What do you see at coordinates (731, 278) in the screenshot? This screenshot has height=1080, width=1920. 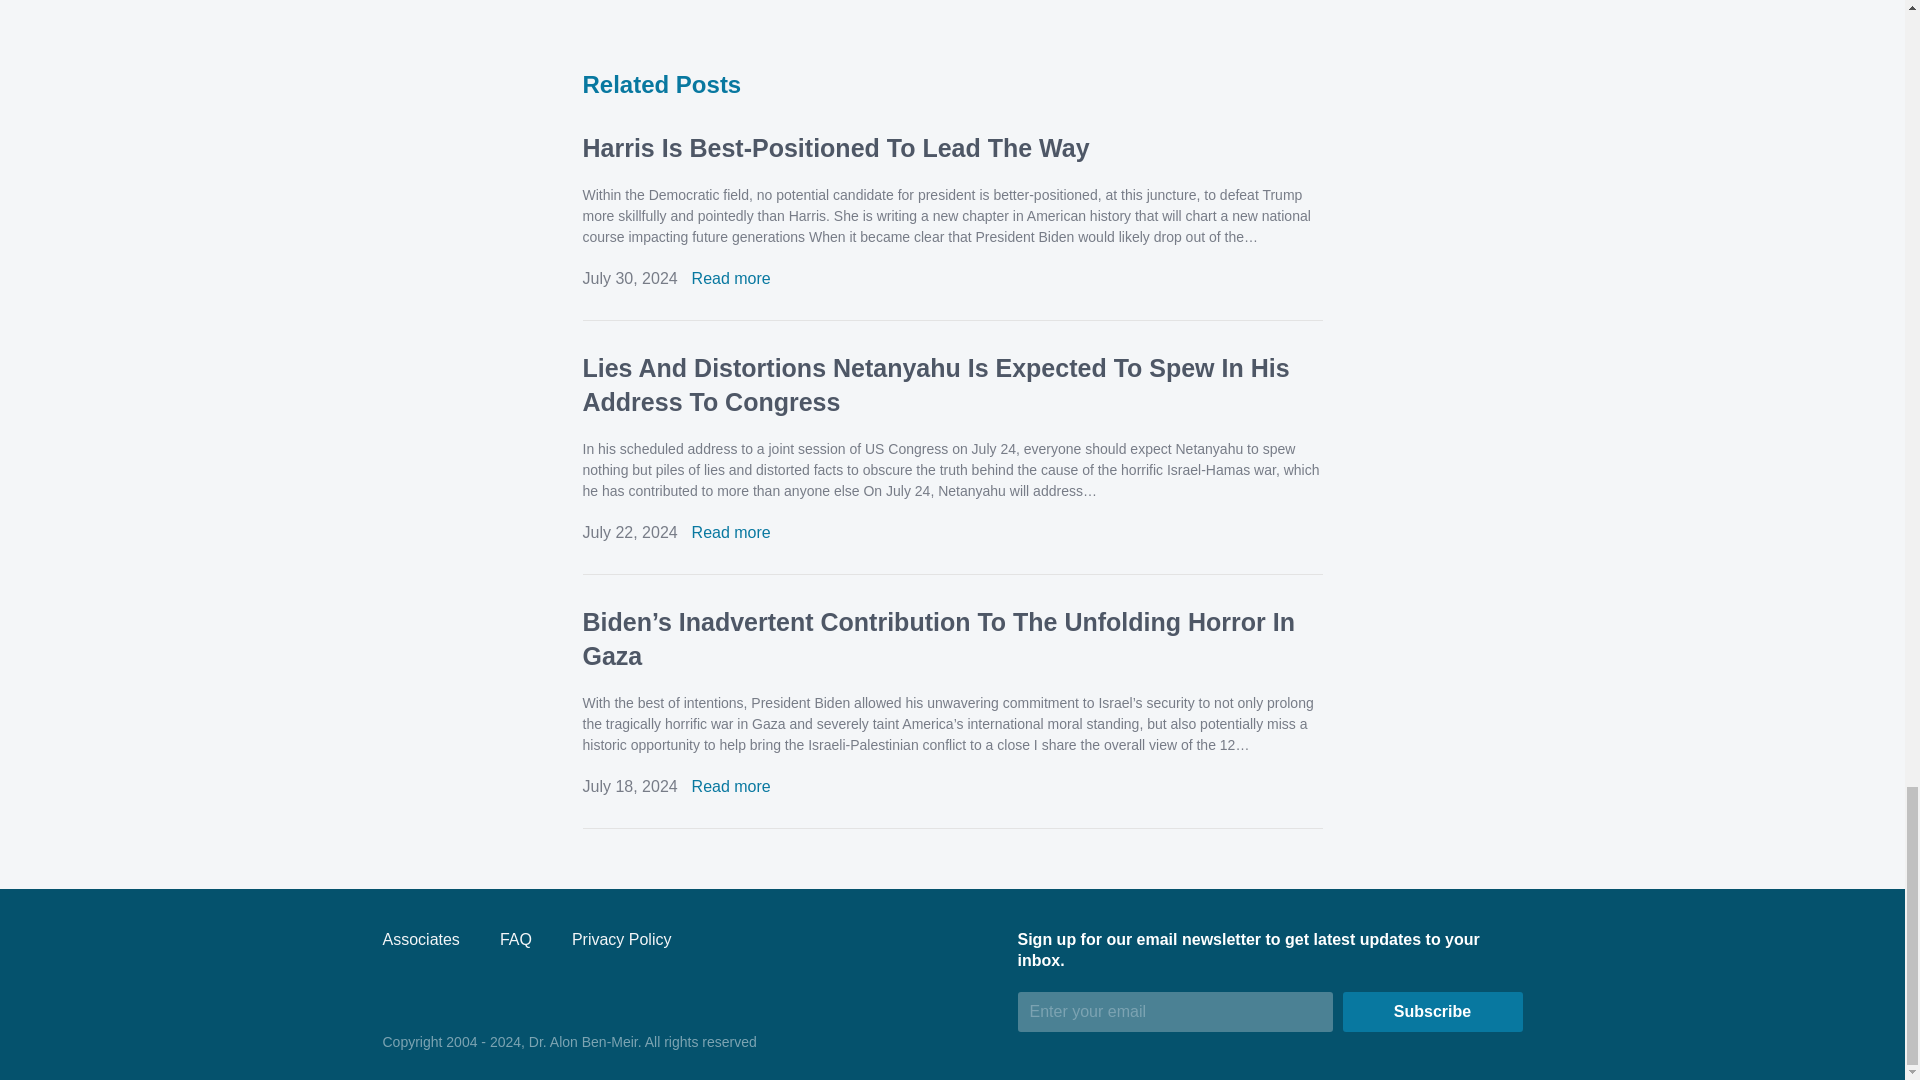 I see `Read more` at bounding box center [731, 278].